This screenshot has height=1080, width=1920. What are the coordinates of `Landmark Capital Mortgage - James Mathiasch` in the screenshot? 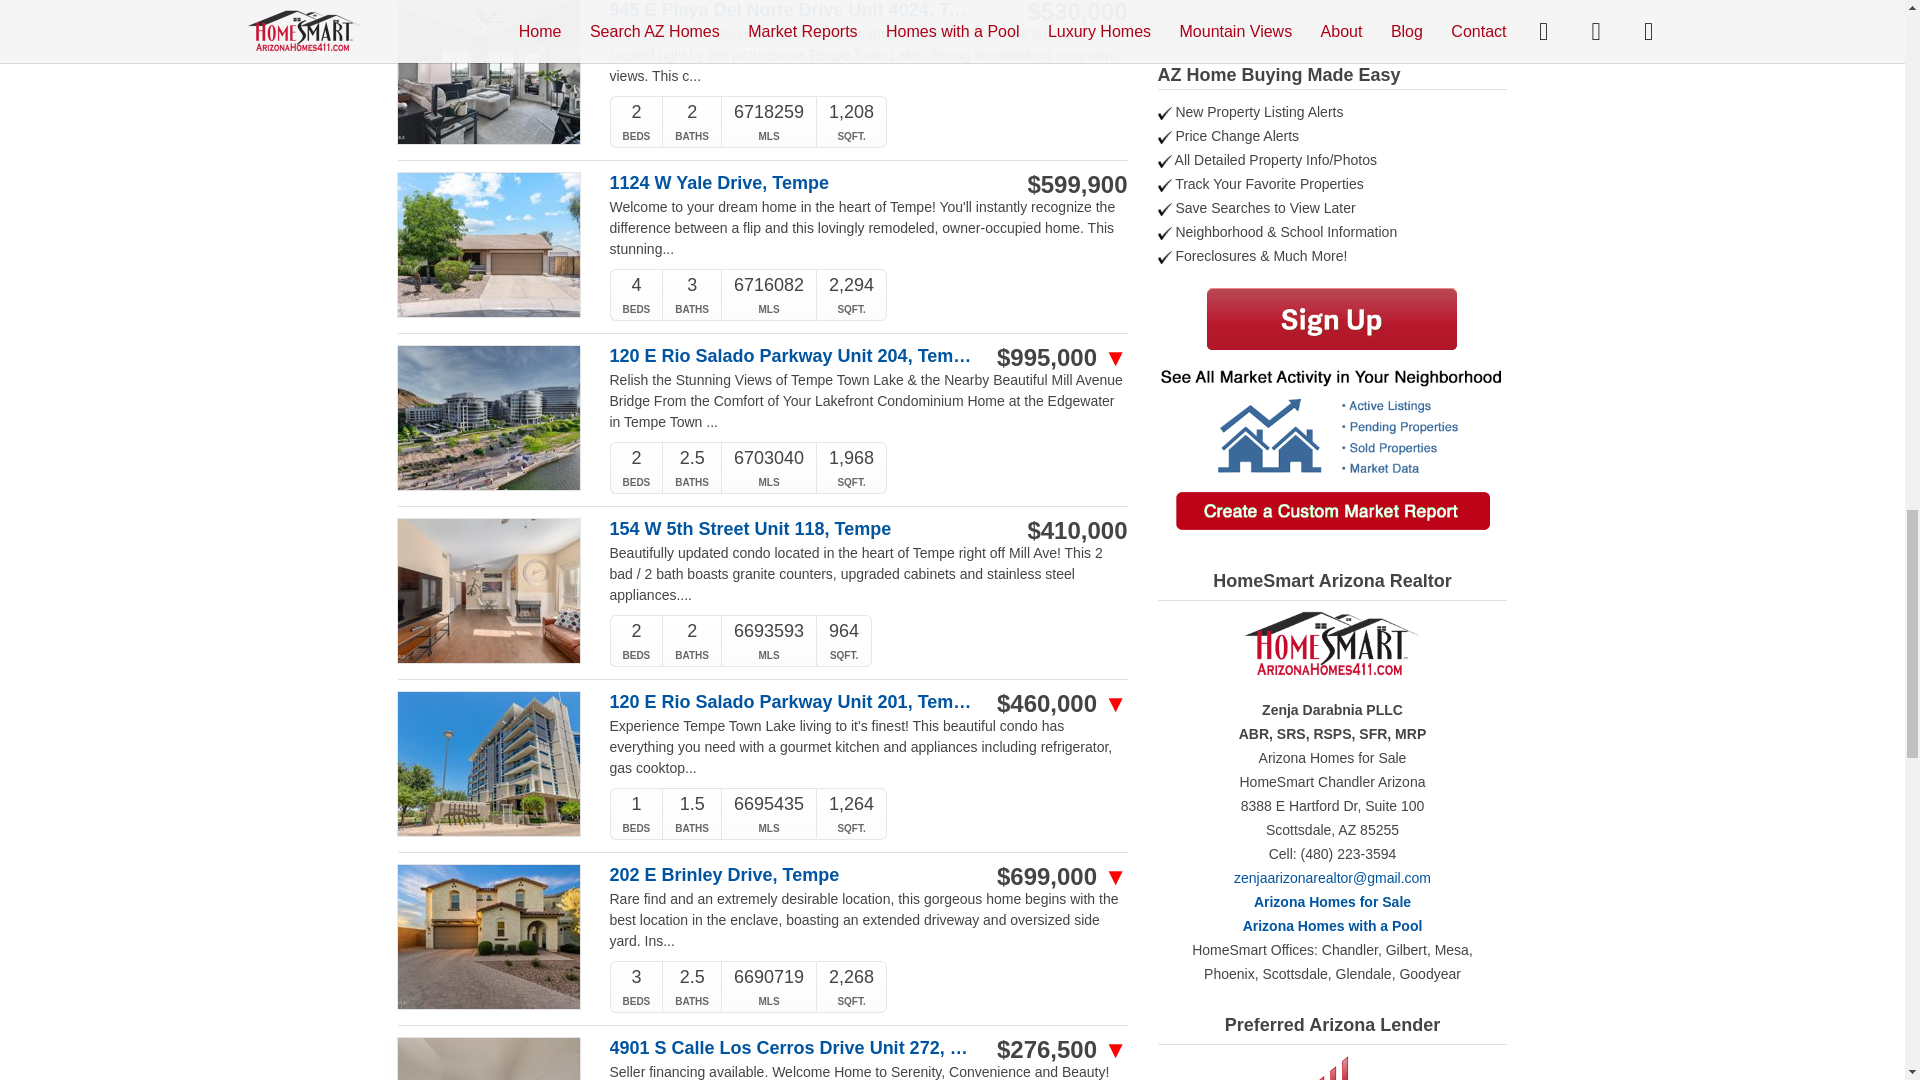 It's located at (1332, 1068).